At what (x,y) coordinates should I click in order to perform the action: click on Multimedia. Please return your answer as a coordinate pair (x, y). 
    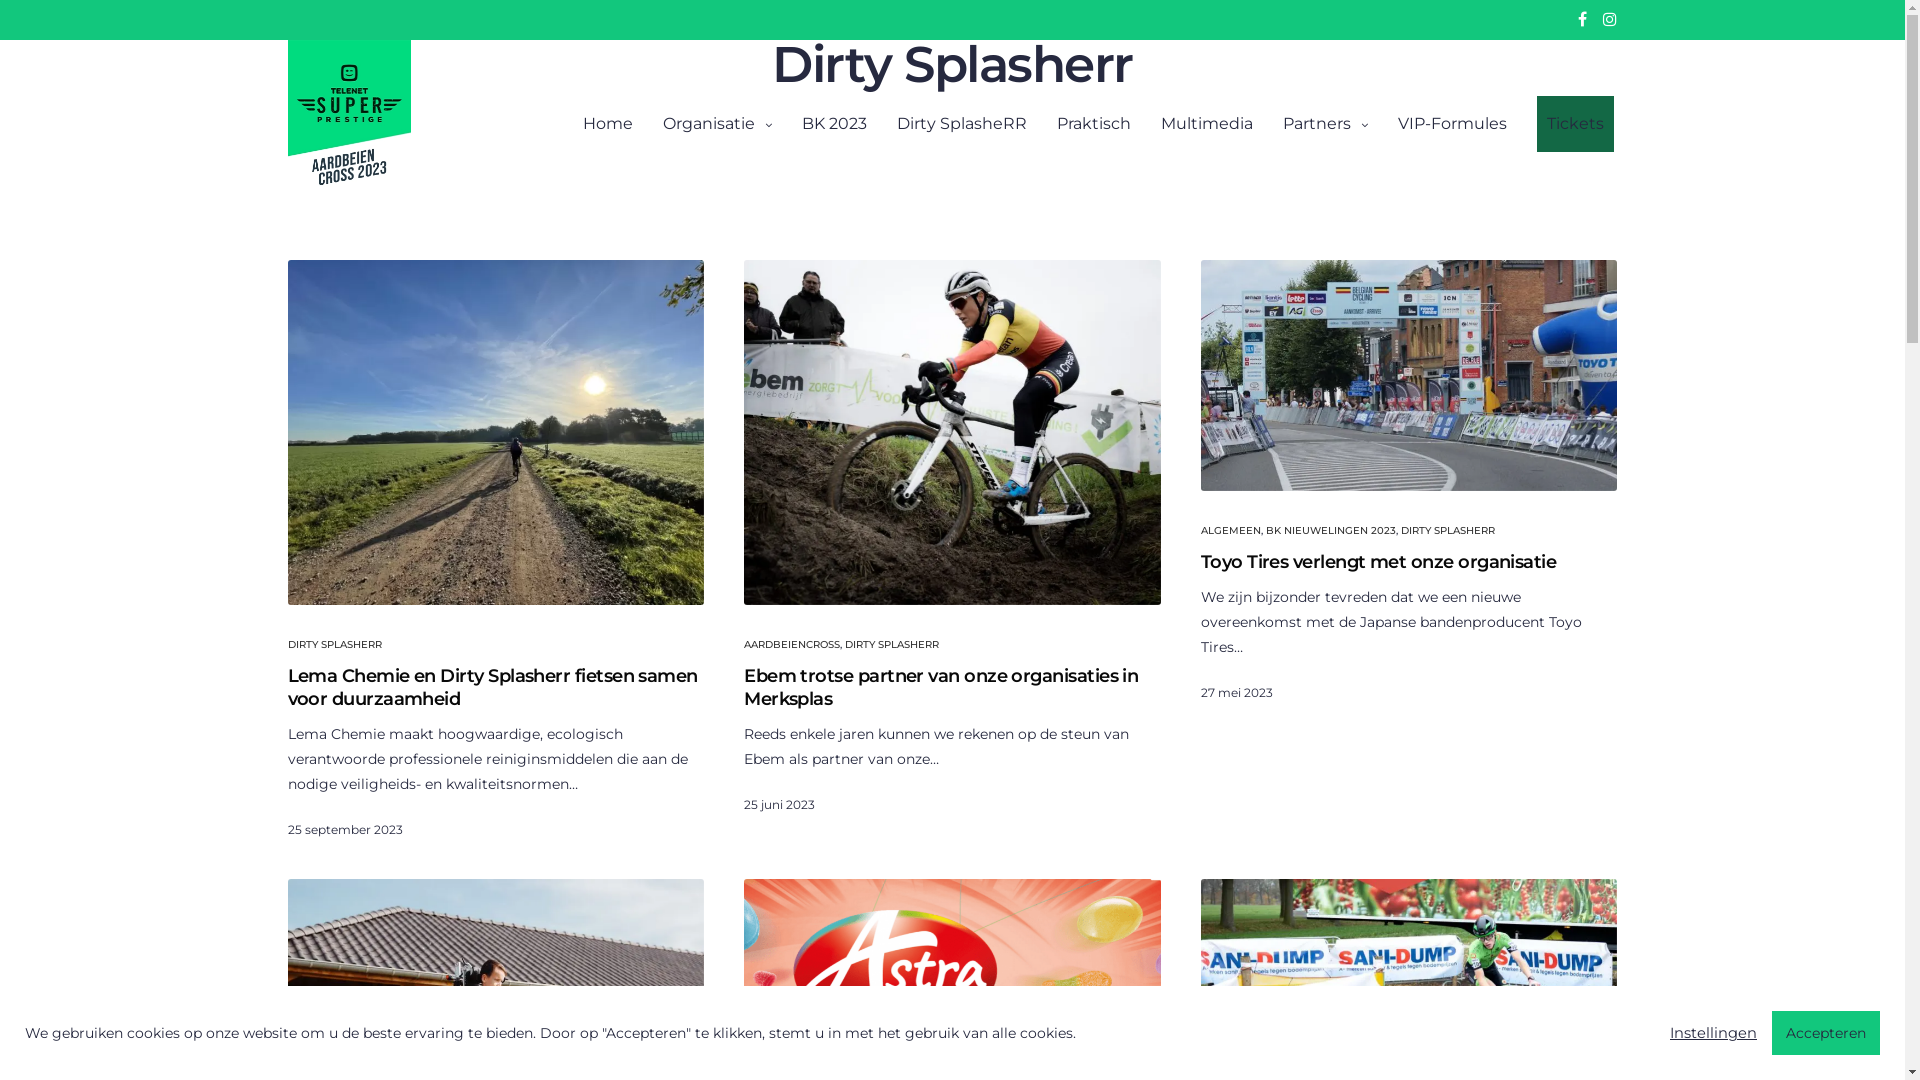
    Looking at the image, I should click on (1206, 124).